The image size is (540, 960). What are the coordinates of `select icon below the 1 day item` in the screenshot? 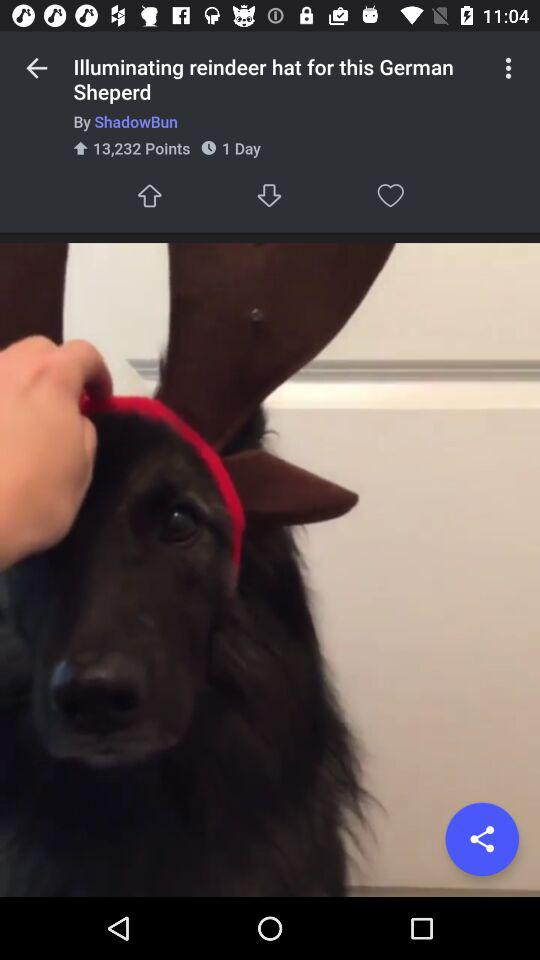 It's located at (270, 196).